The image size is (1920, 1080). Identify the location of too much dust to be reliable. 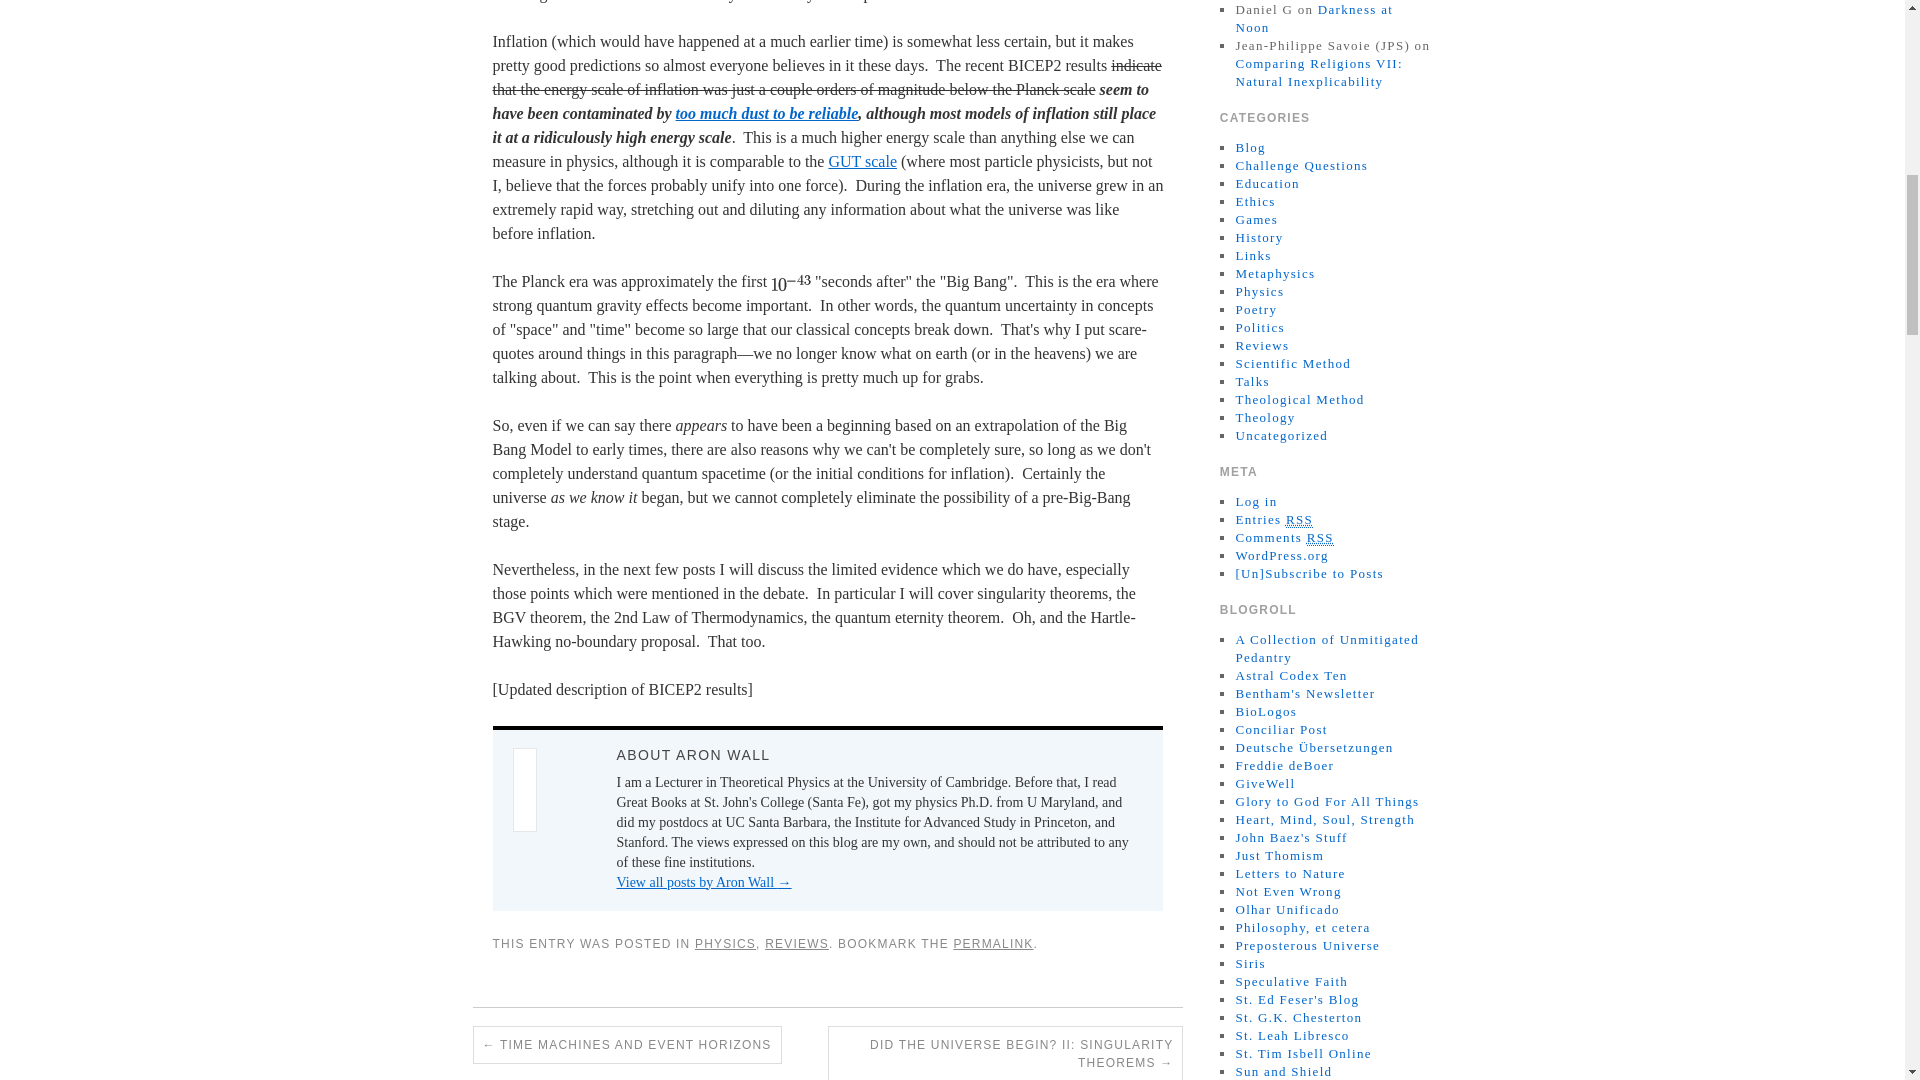
(766, 113).